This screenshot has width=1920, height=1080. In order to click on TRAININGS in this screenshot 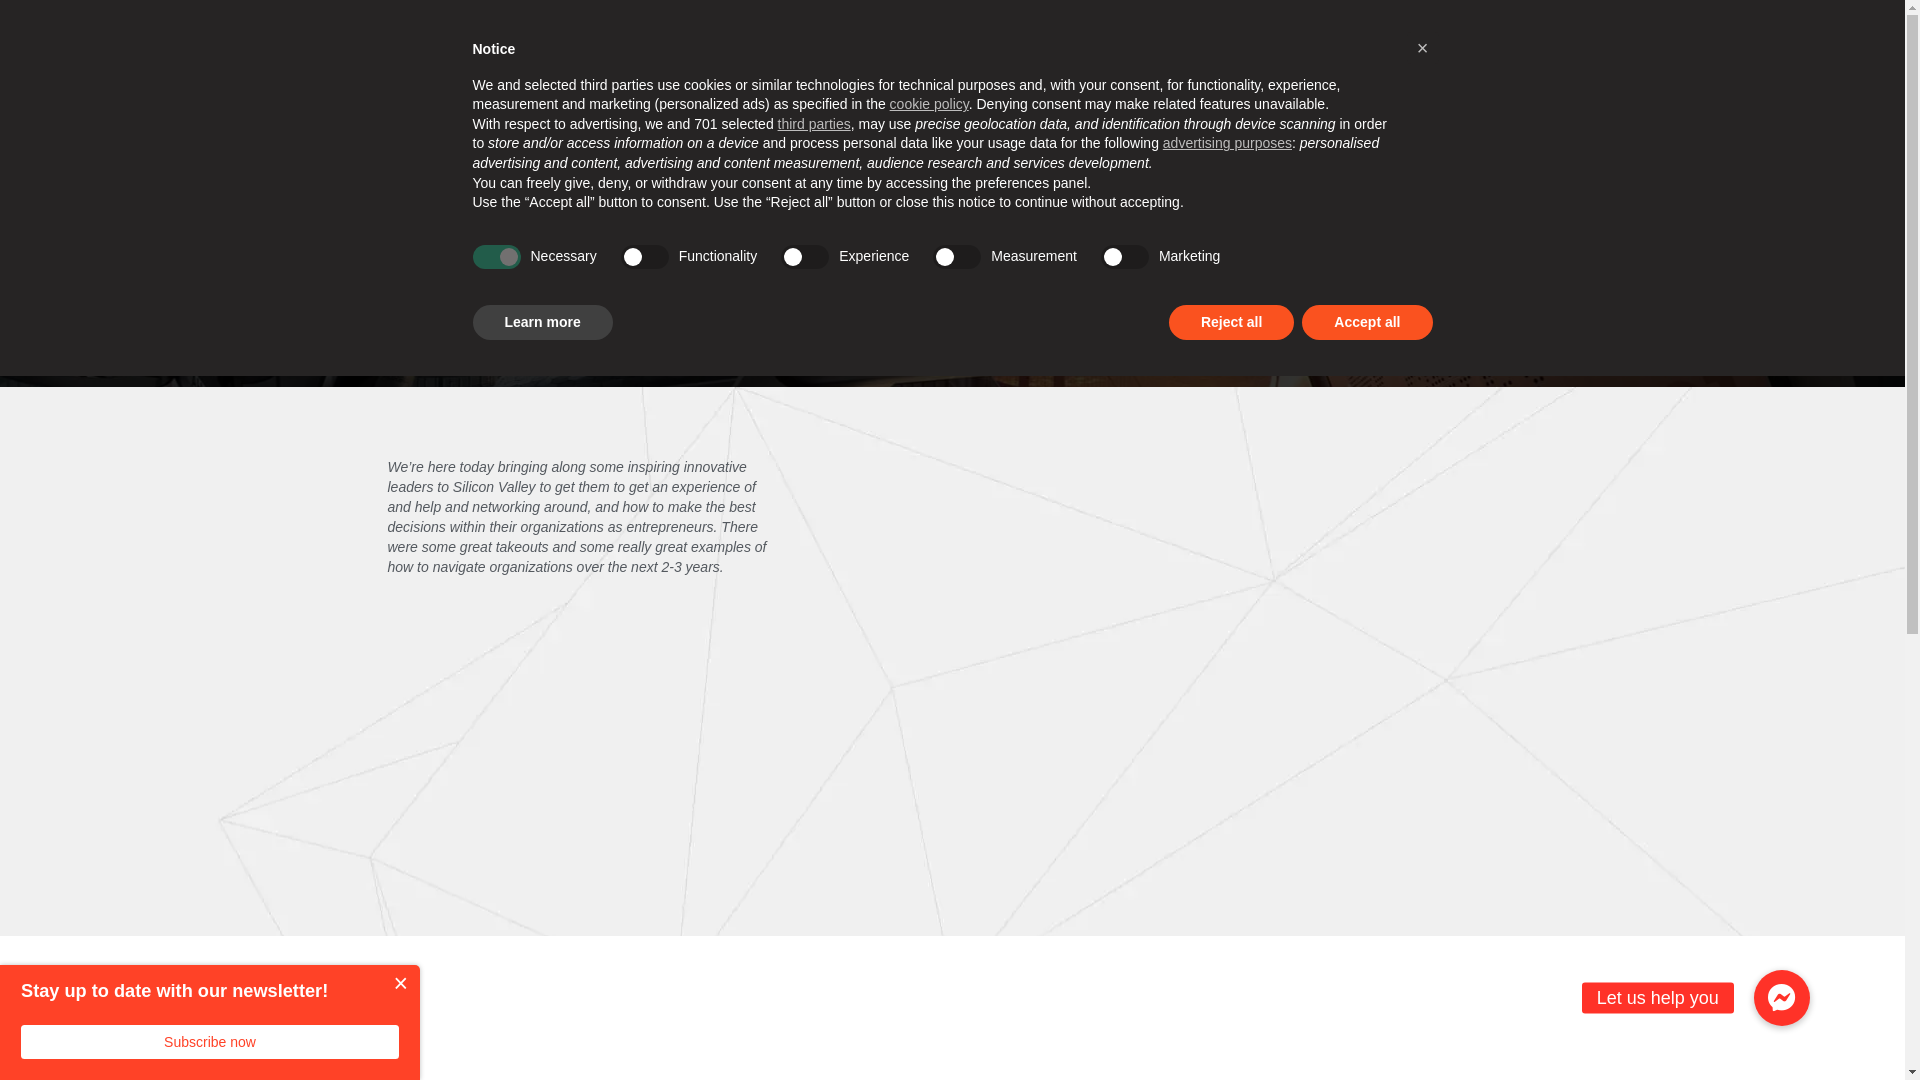, I will do `click(1037, 115)`.